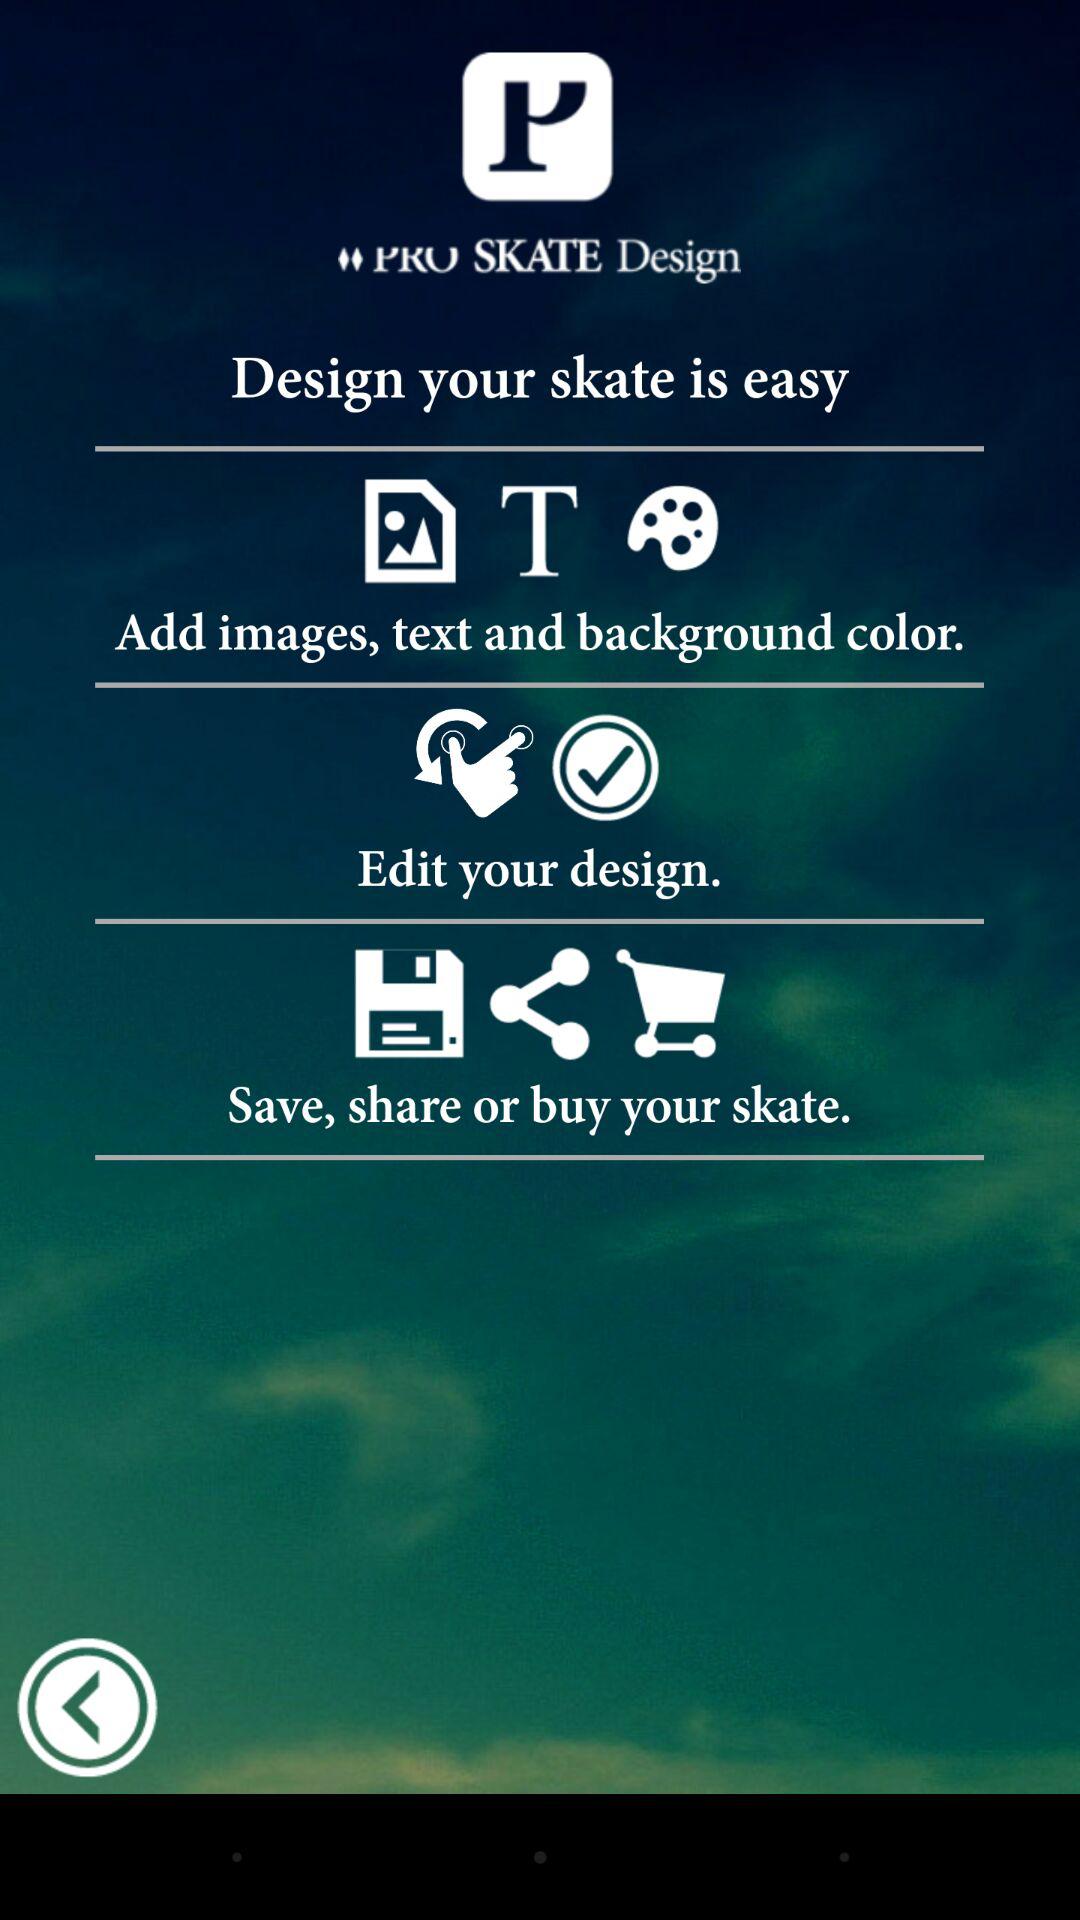 This screenshot has width=1080, height=1920. I want to click on add image, so click(408, 530).